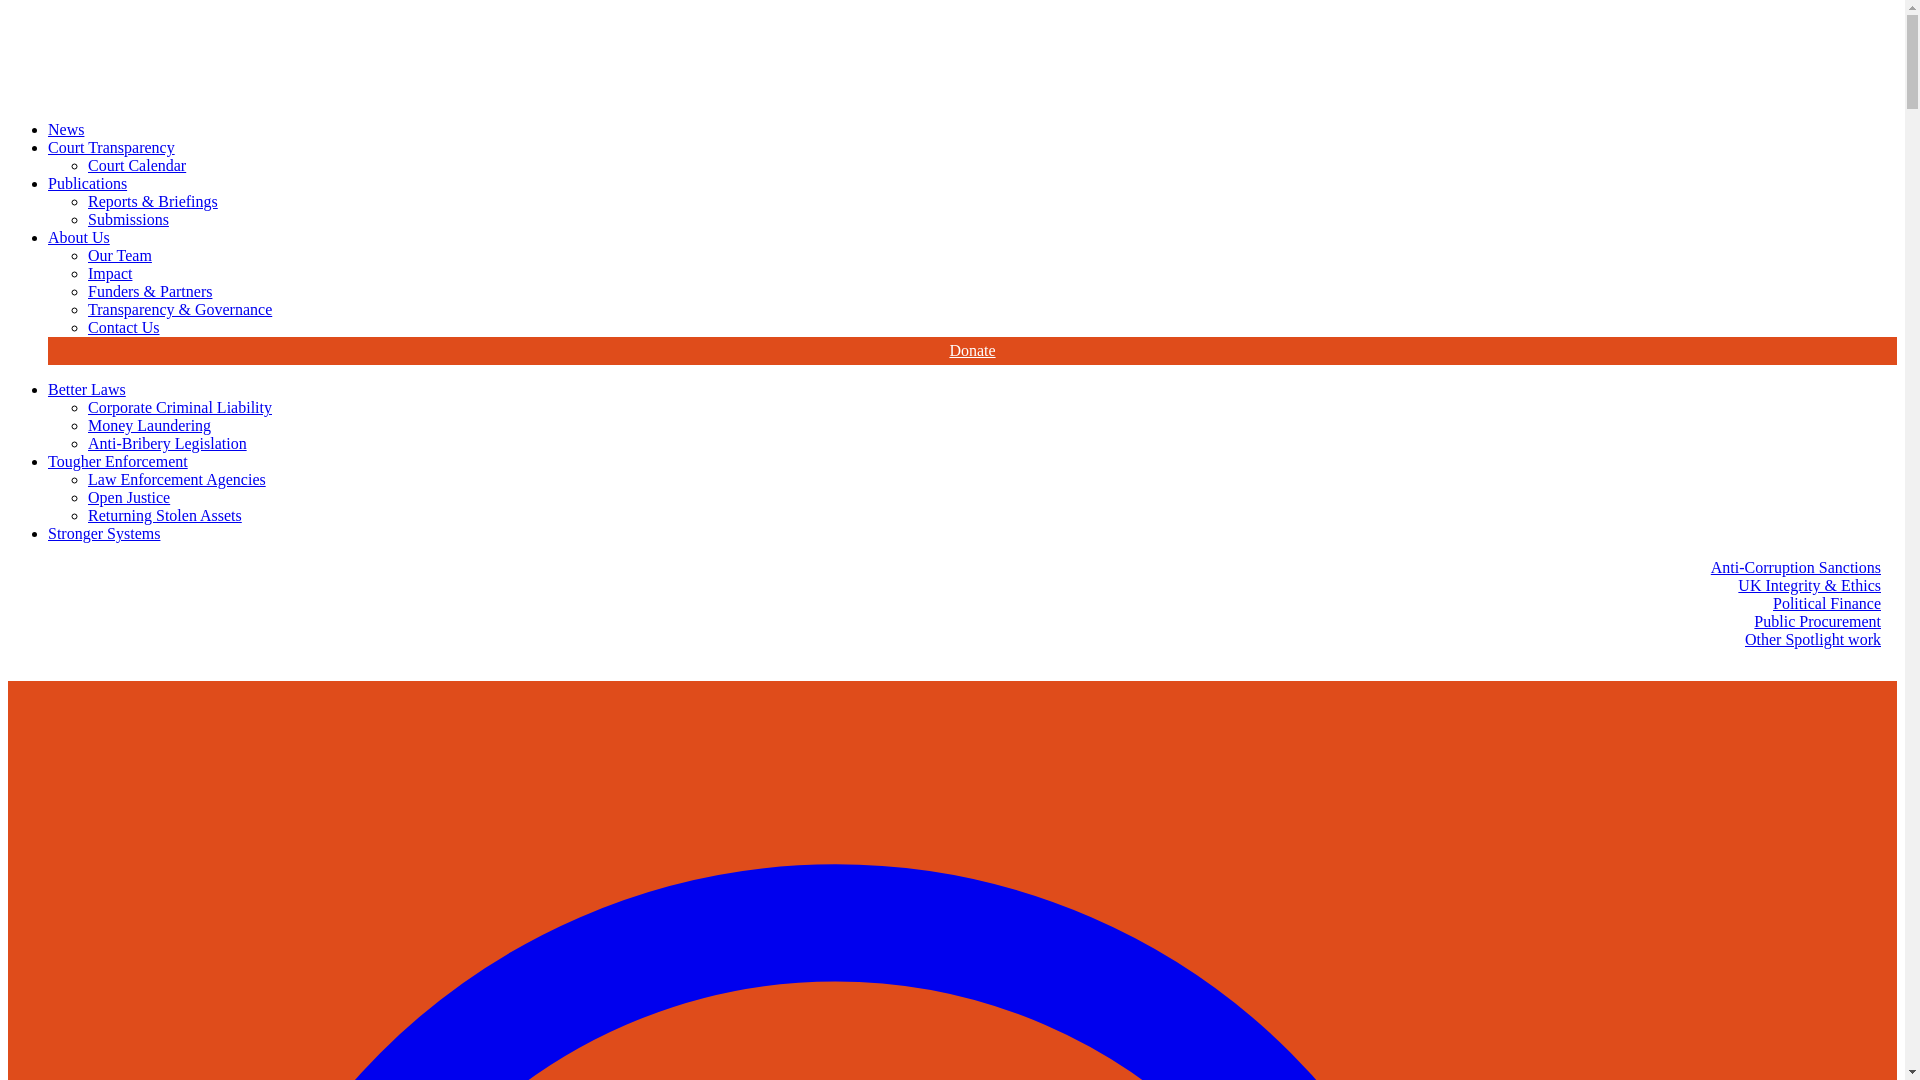  I want to click on Anti-Bribery Legislation, so click(168, 444).